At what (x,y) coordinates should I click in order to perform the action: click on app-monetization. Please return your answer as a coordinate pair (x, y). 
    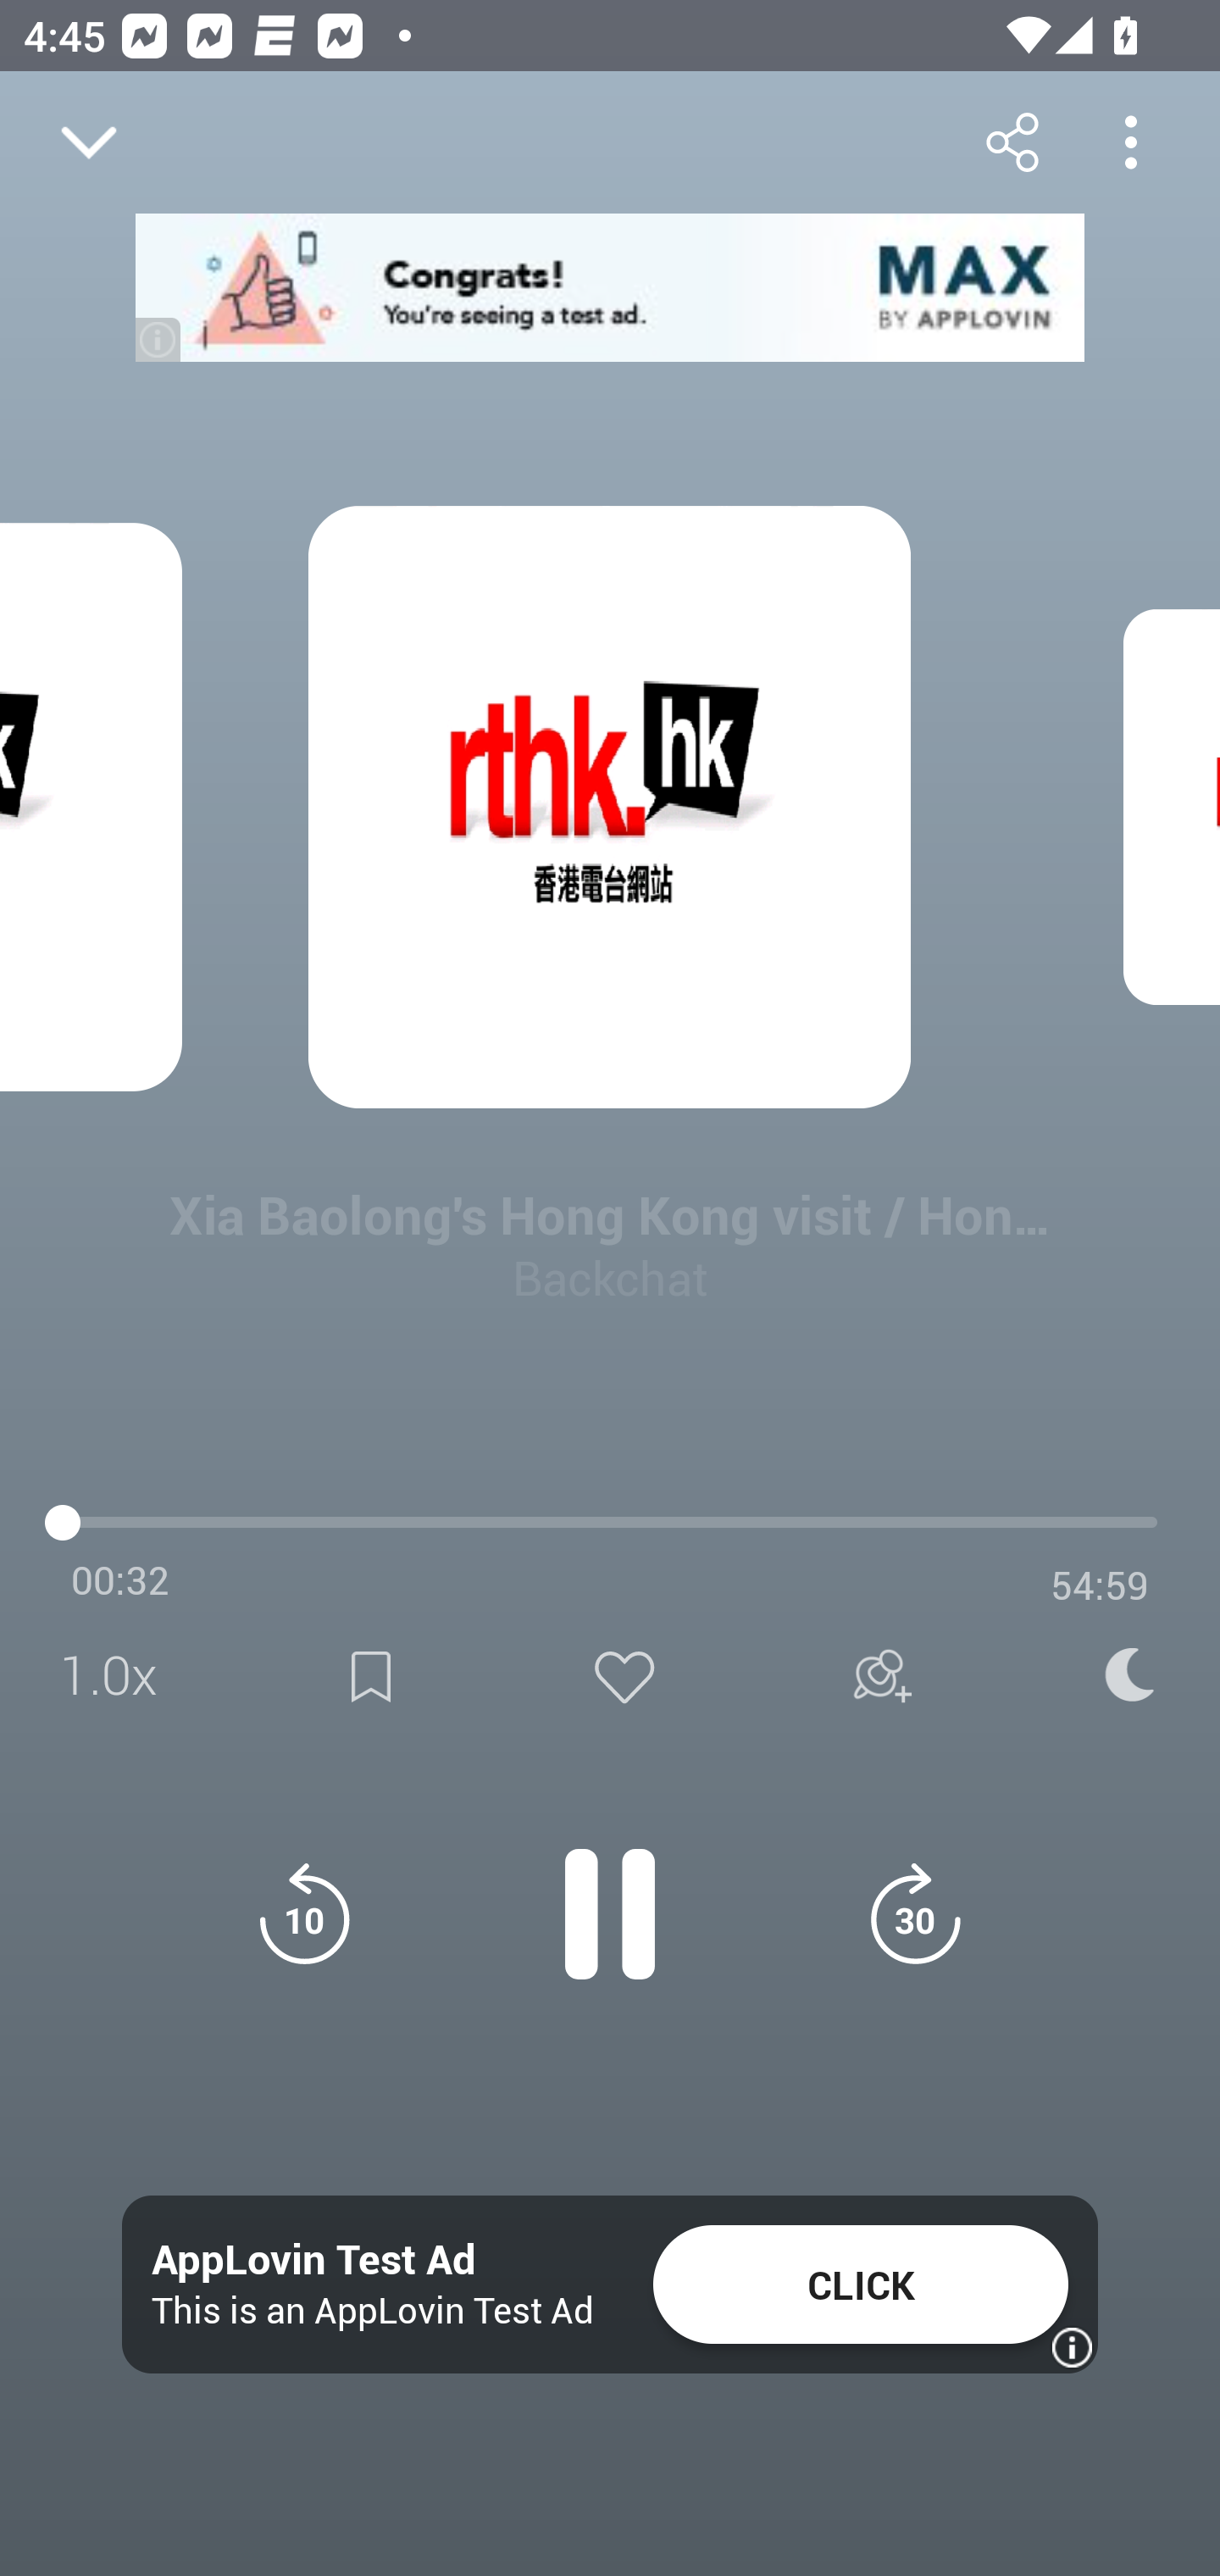
    Looking at the image, I should click on (610, 288).